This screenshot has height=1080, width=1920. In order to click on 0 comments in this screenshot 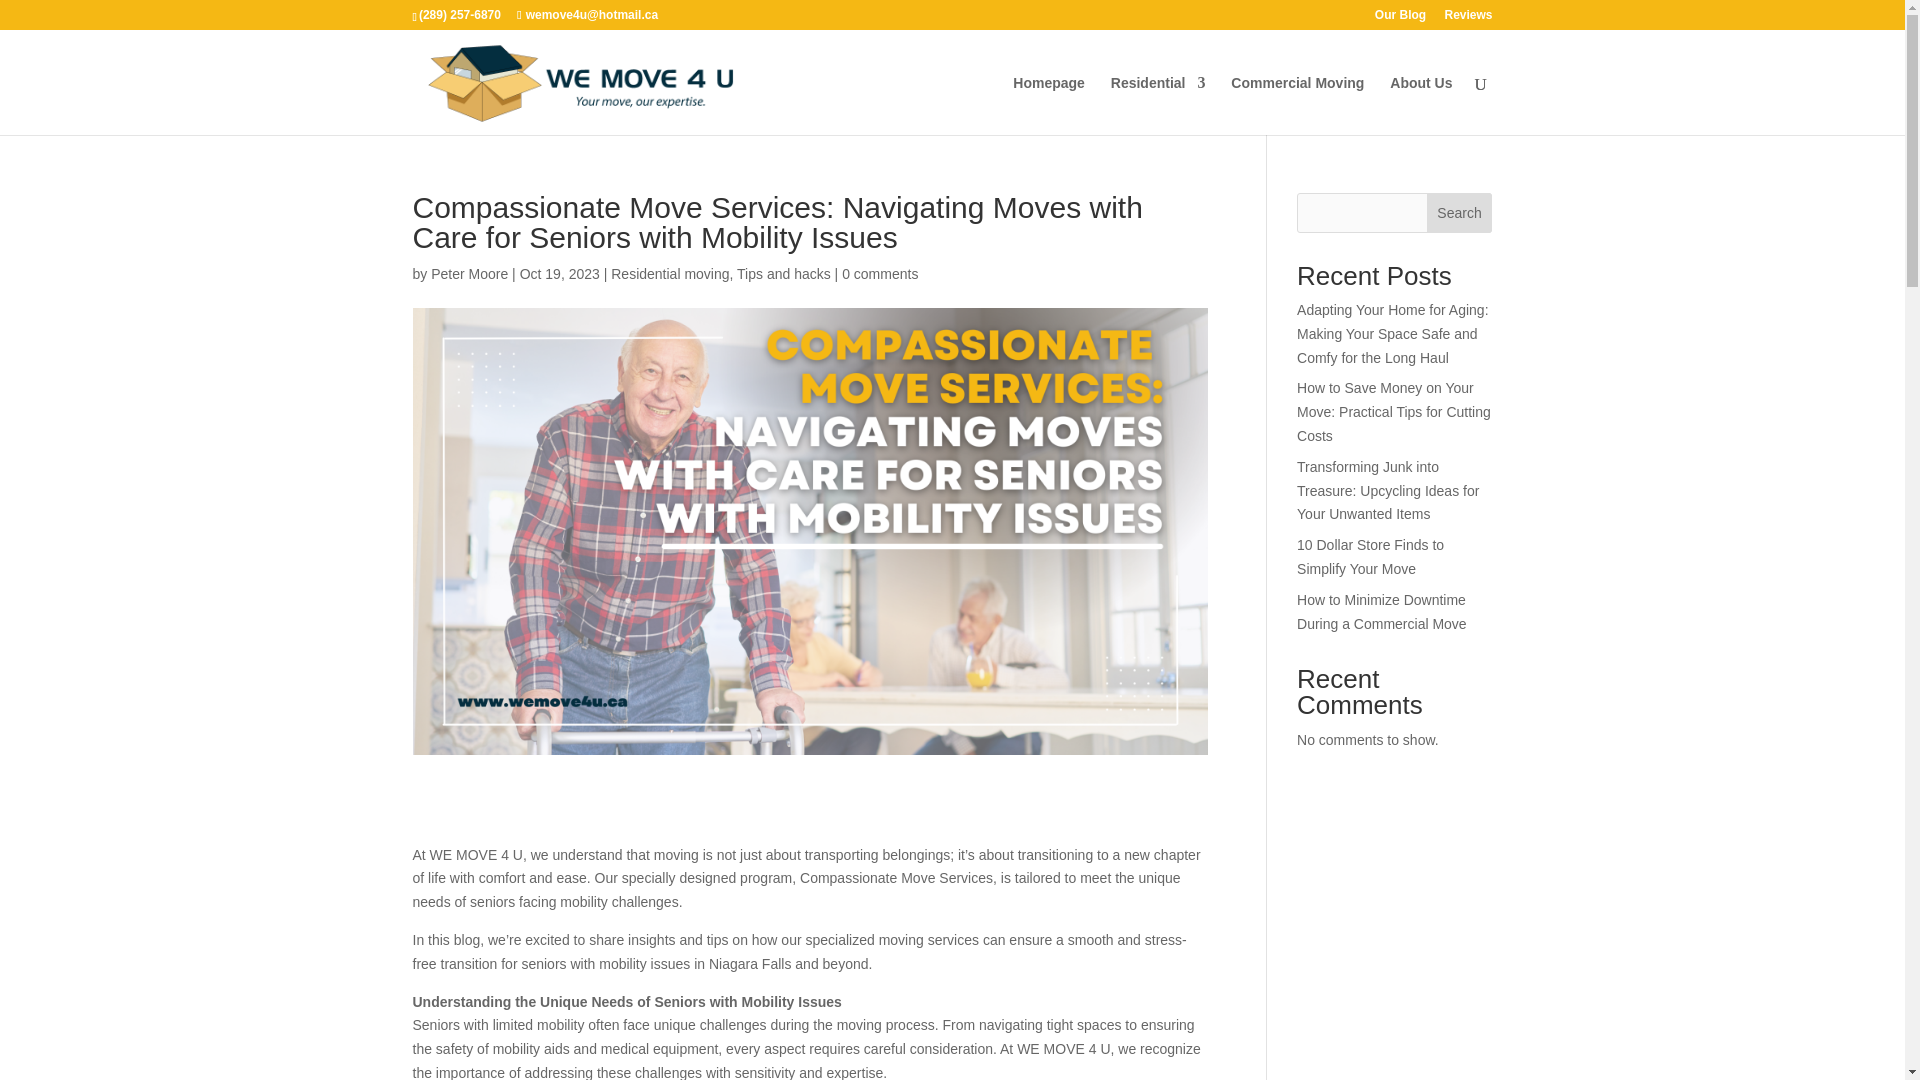, I will do `click(880, 273)`.